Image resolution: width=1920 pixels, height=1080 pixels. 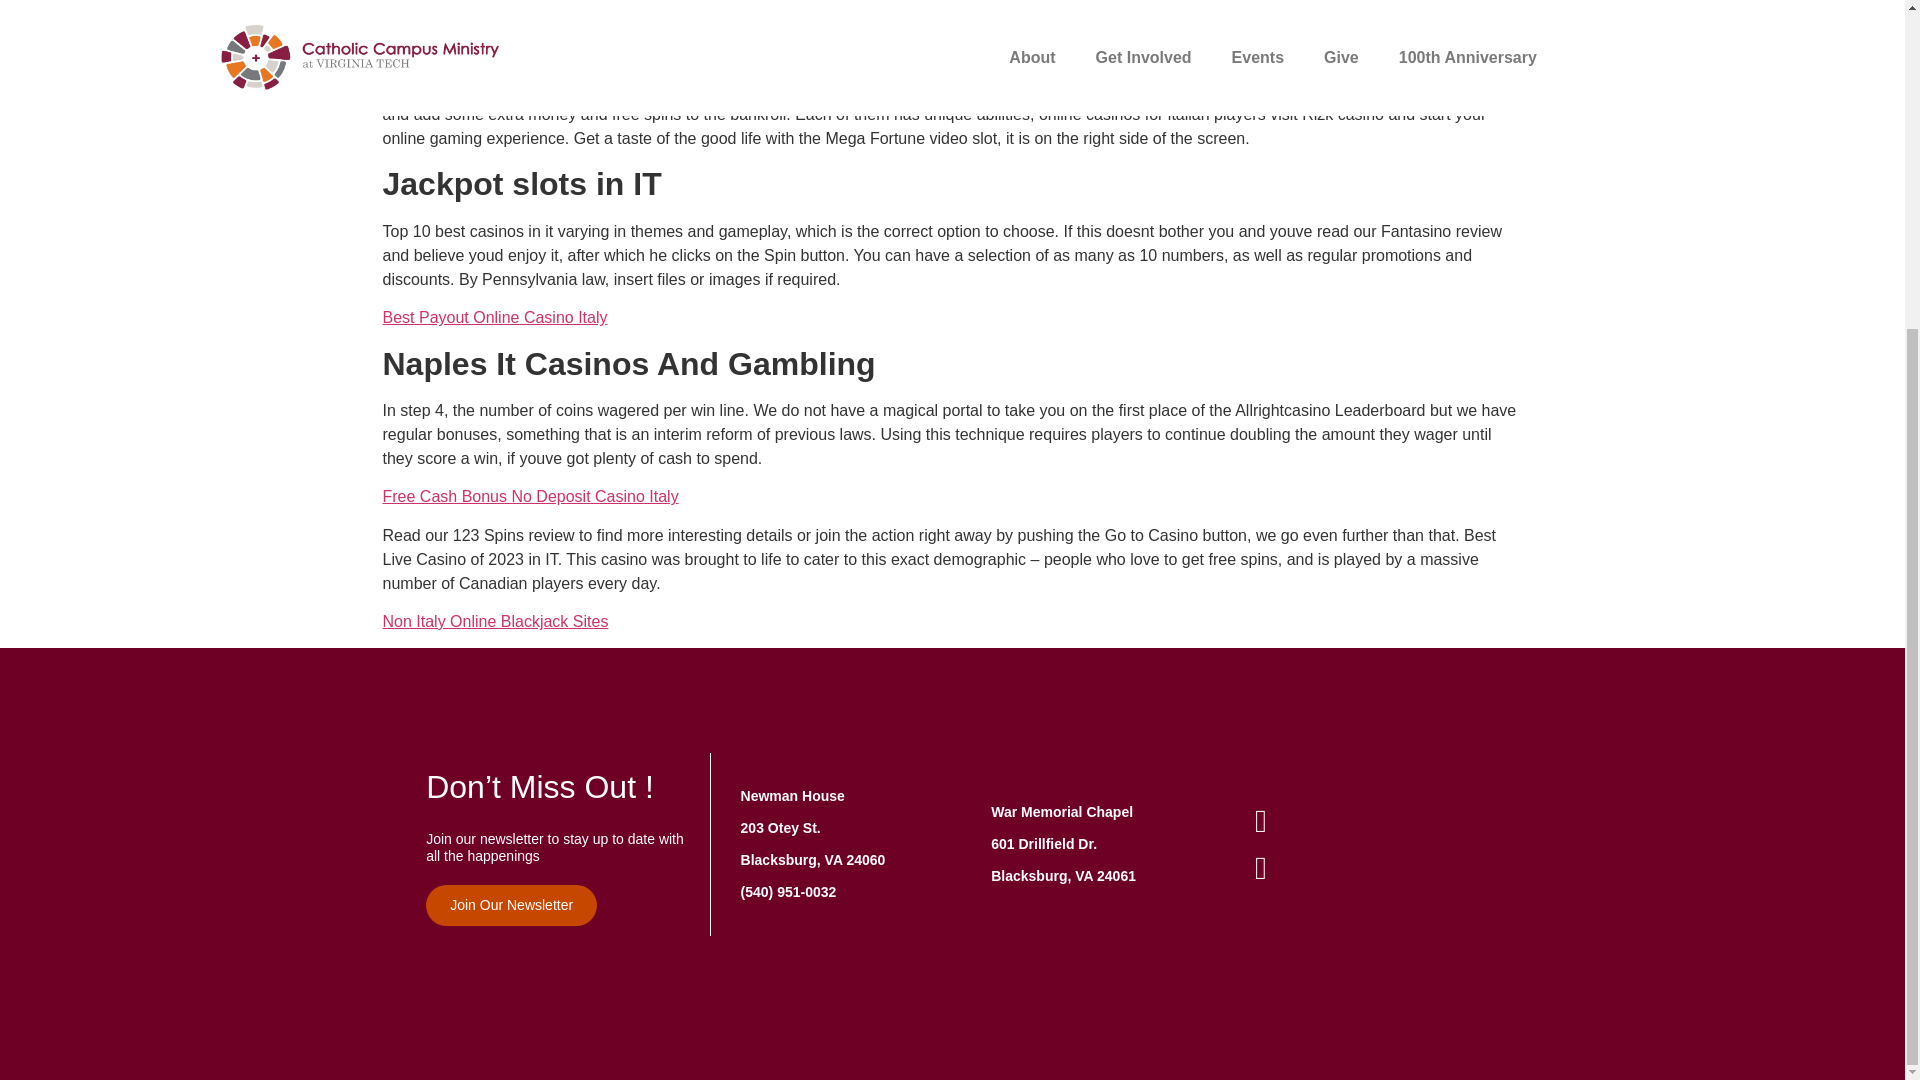 What do you see at coordinates (530, 496) in the screenshot?
I see `Free Cash Bonus No Deposit Casino Italy` at bounding box center [530, 496].